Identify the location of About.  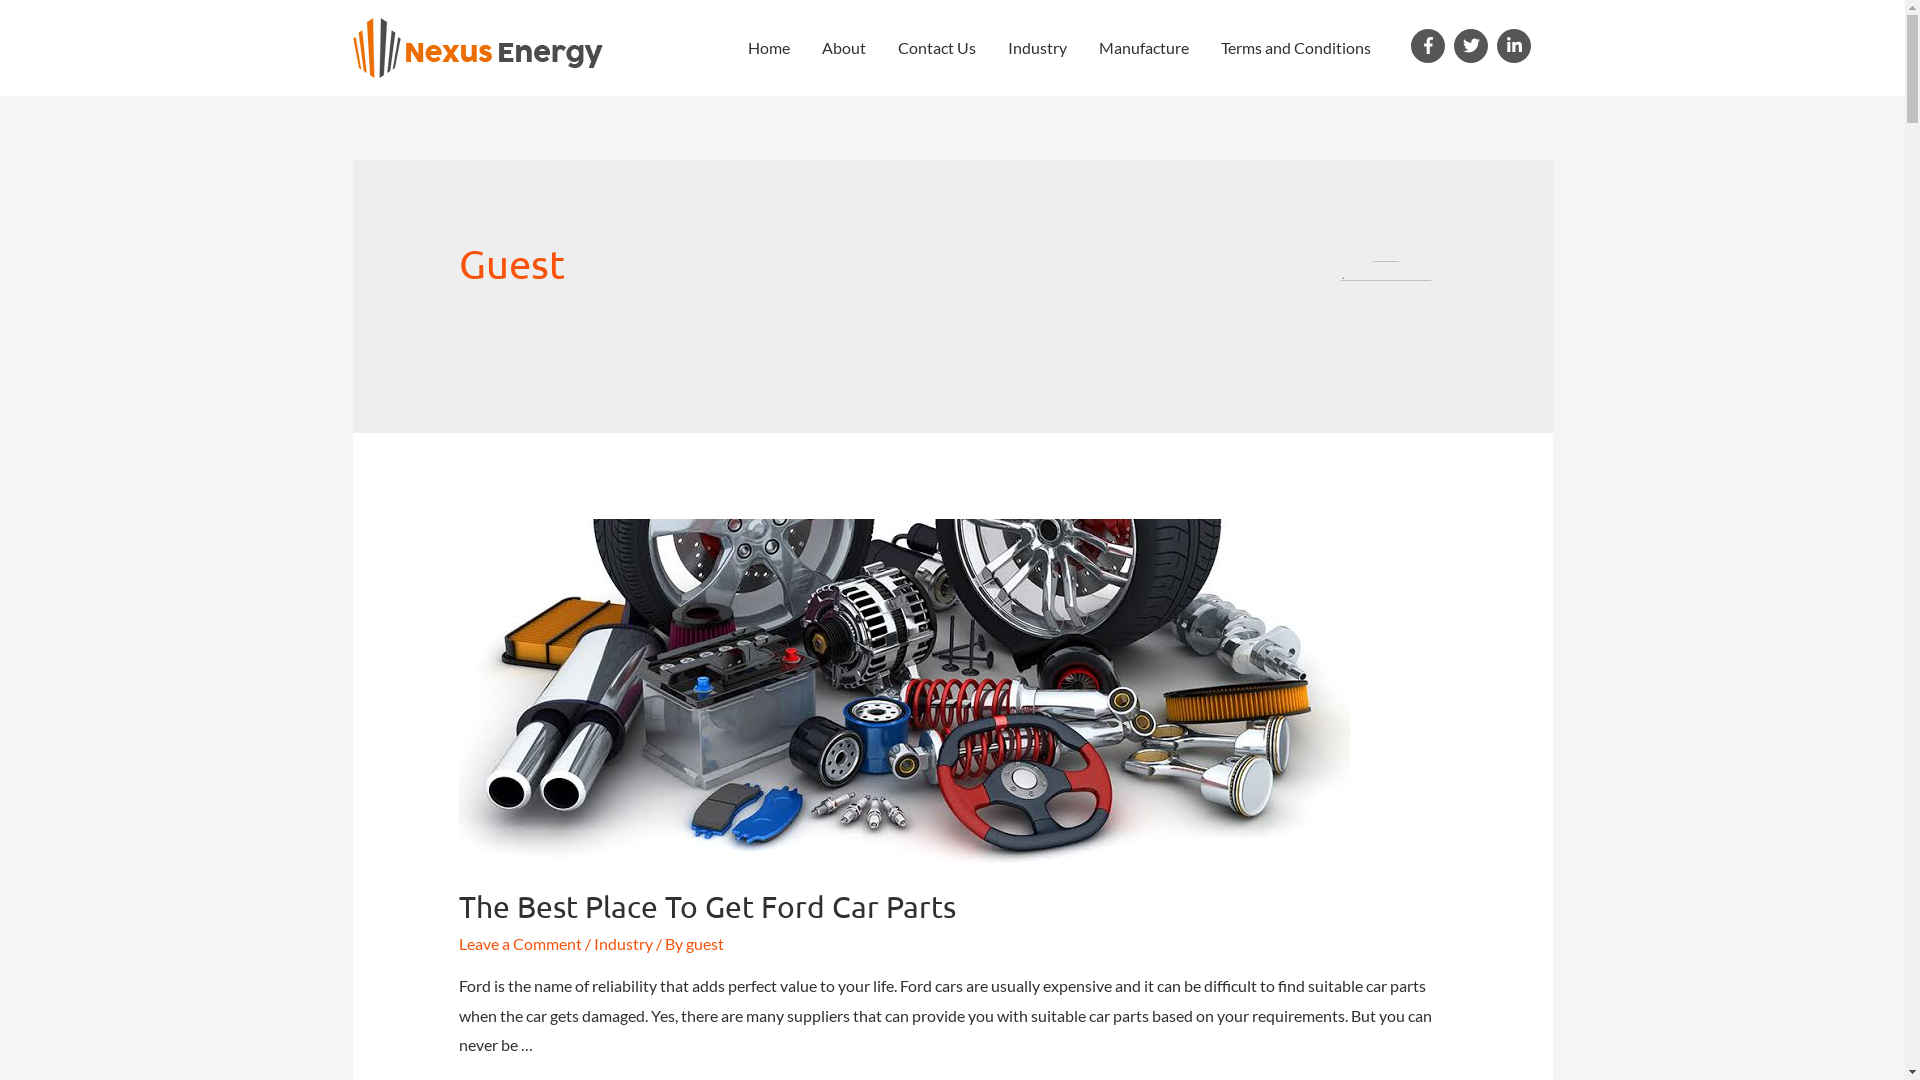
(844, 48).